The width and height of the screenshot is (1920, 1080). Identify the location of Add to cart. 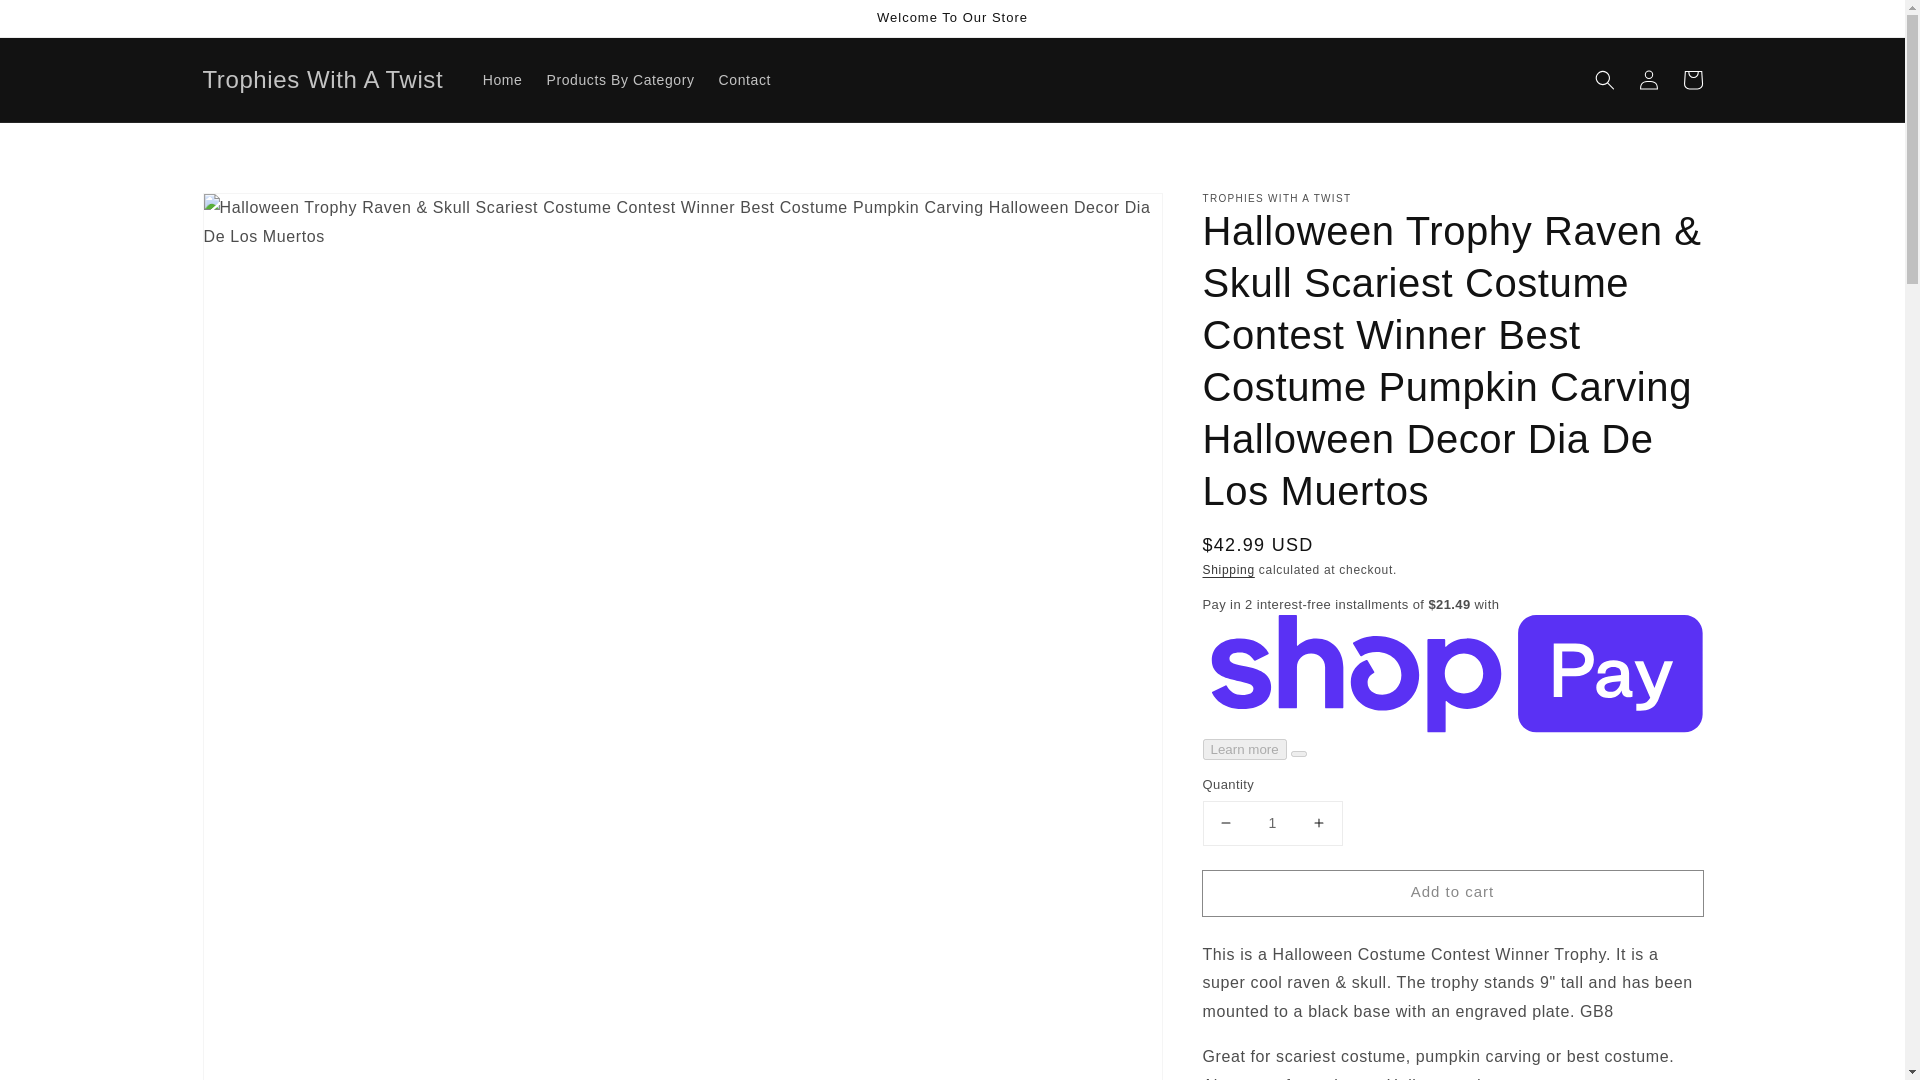
(1451, 892).